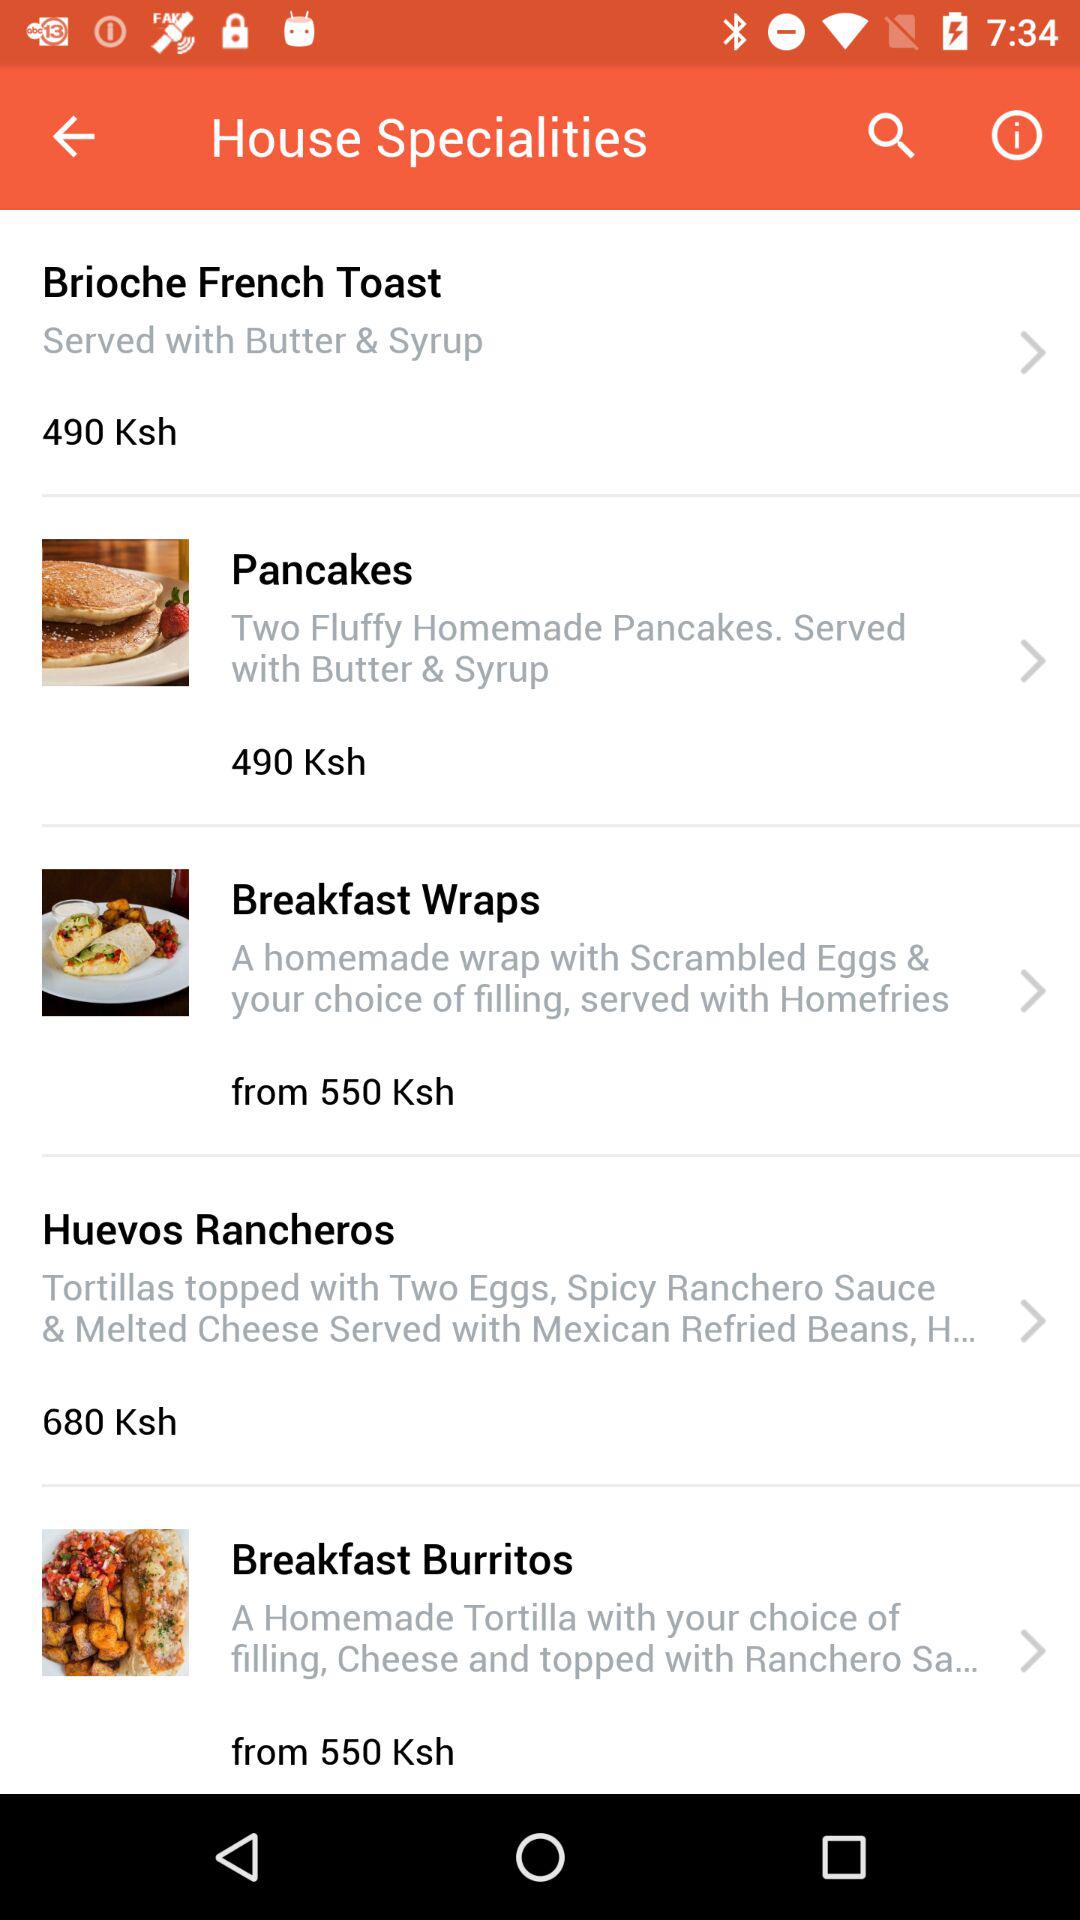 Image resolution: width=1080 pixels, height=1920 pixels. I want to click on select item above the brioche french toast item, so click(73, 136).